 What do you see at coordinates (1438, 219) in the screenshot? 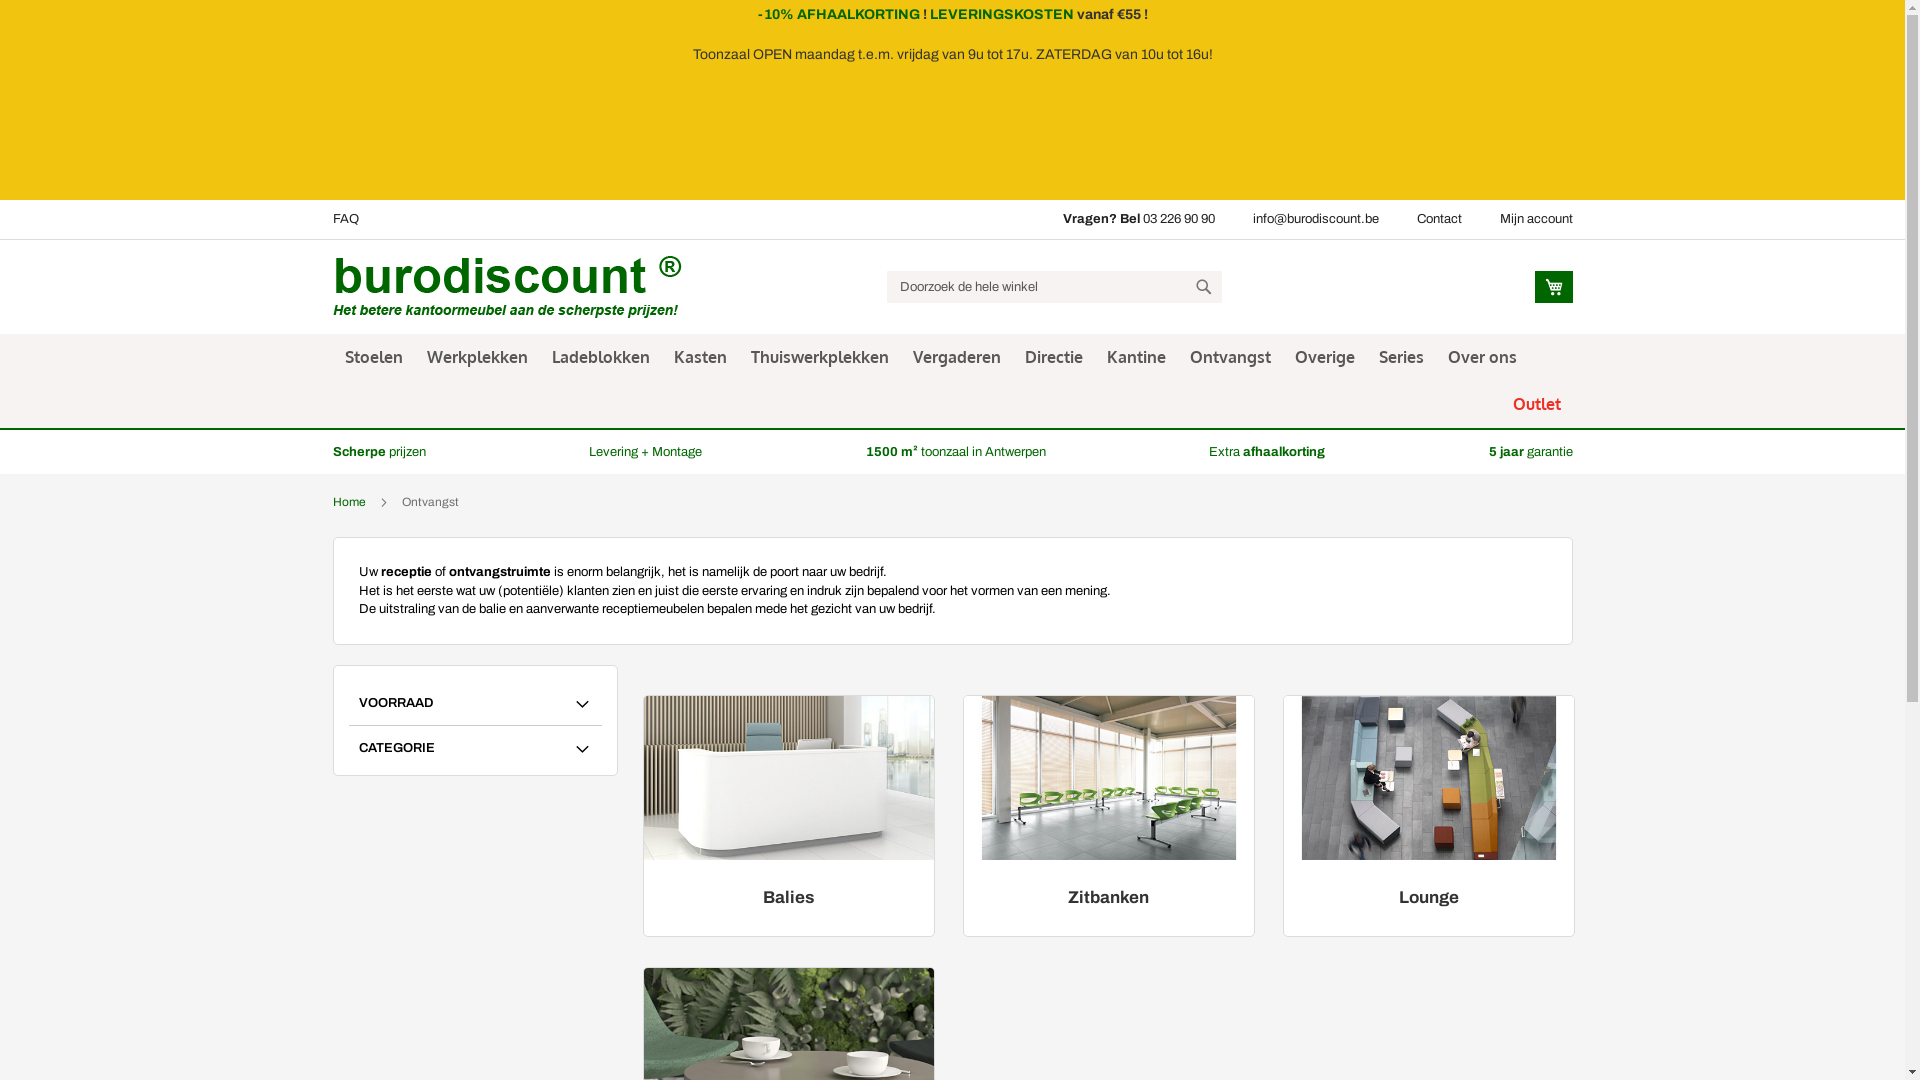
I see `Contact` at bounding box center [1438, 219].